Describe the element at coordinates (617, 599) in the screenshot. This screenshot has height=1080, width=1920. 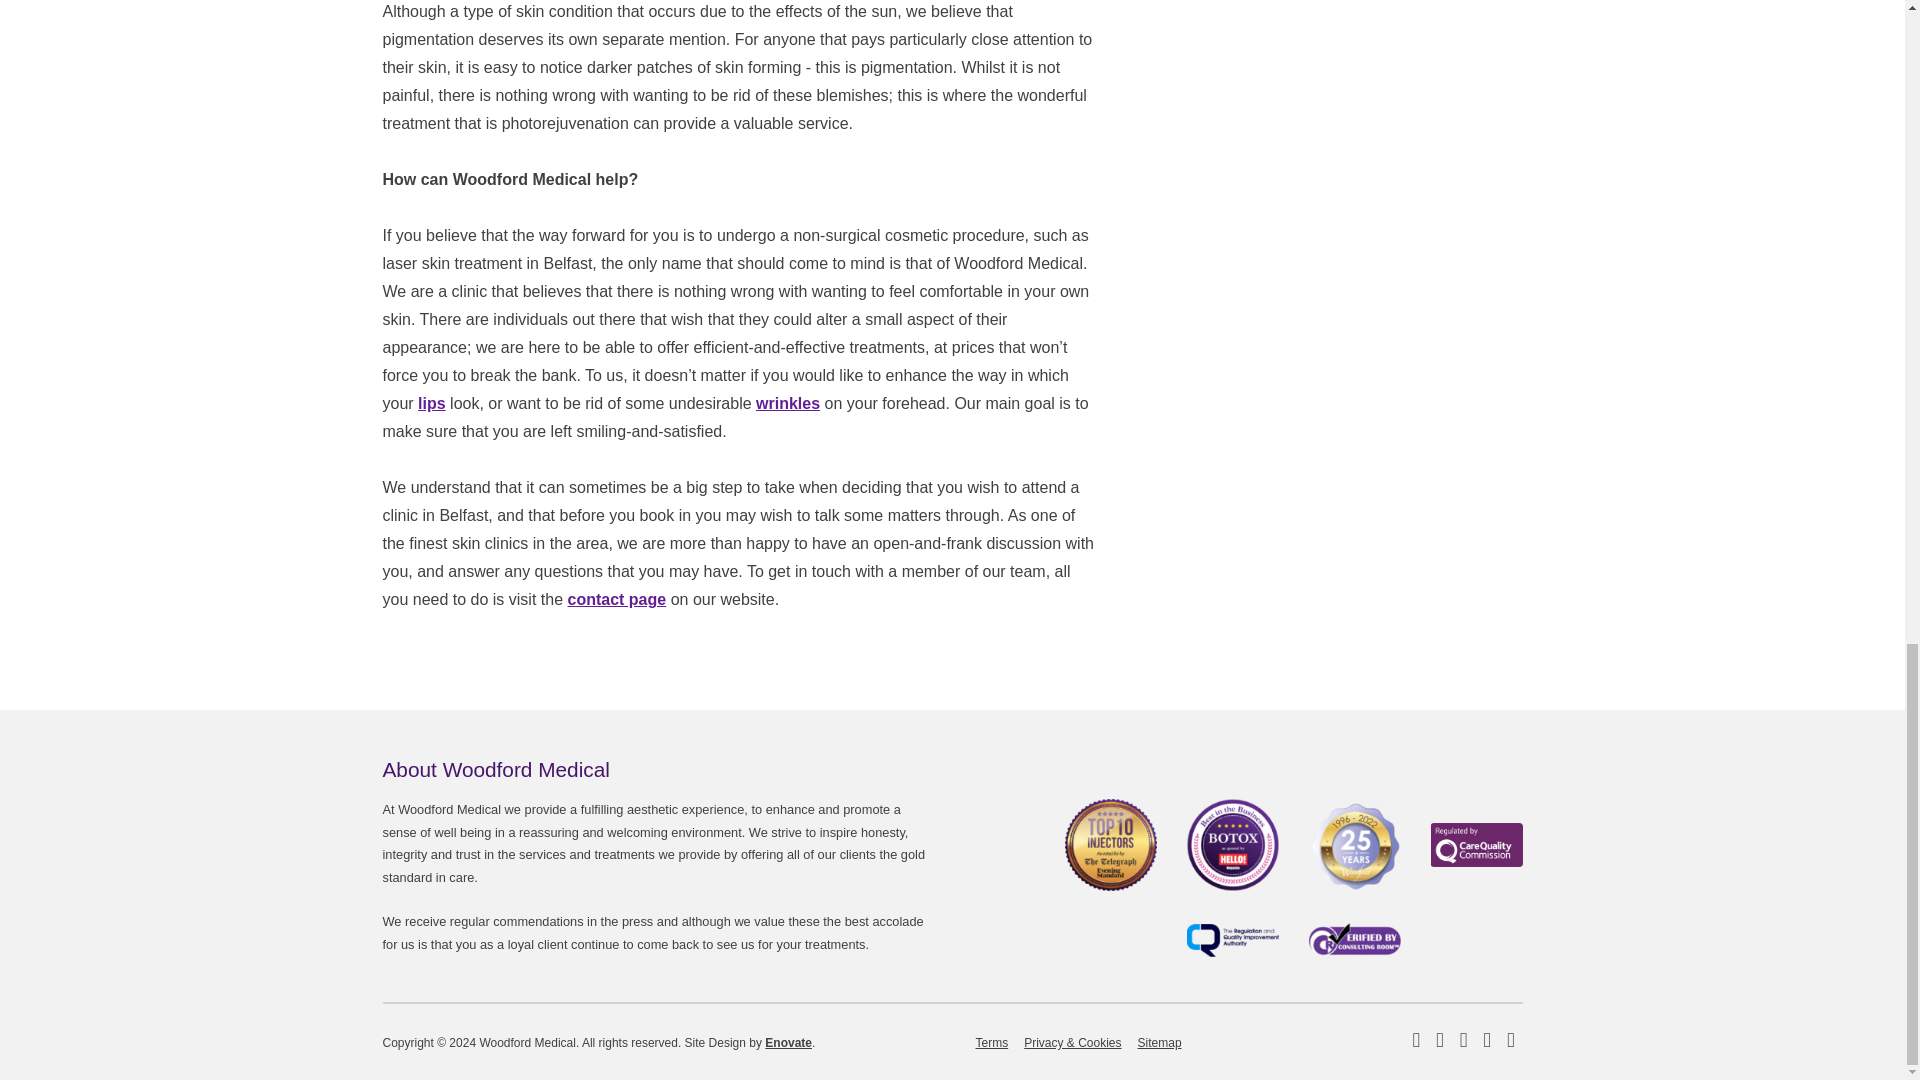
I see `contact page` at that location.